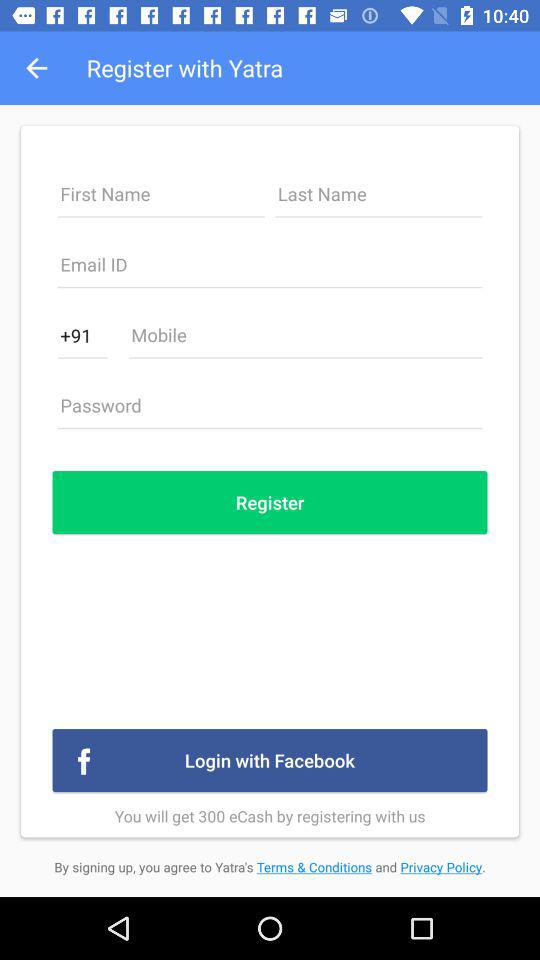  What do you see at coordinates (305, 340) in the screenshot?
I see `enter mobile number` at bounding box center [305, 340].